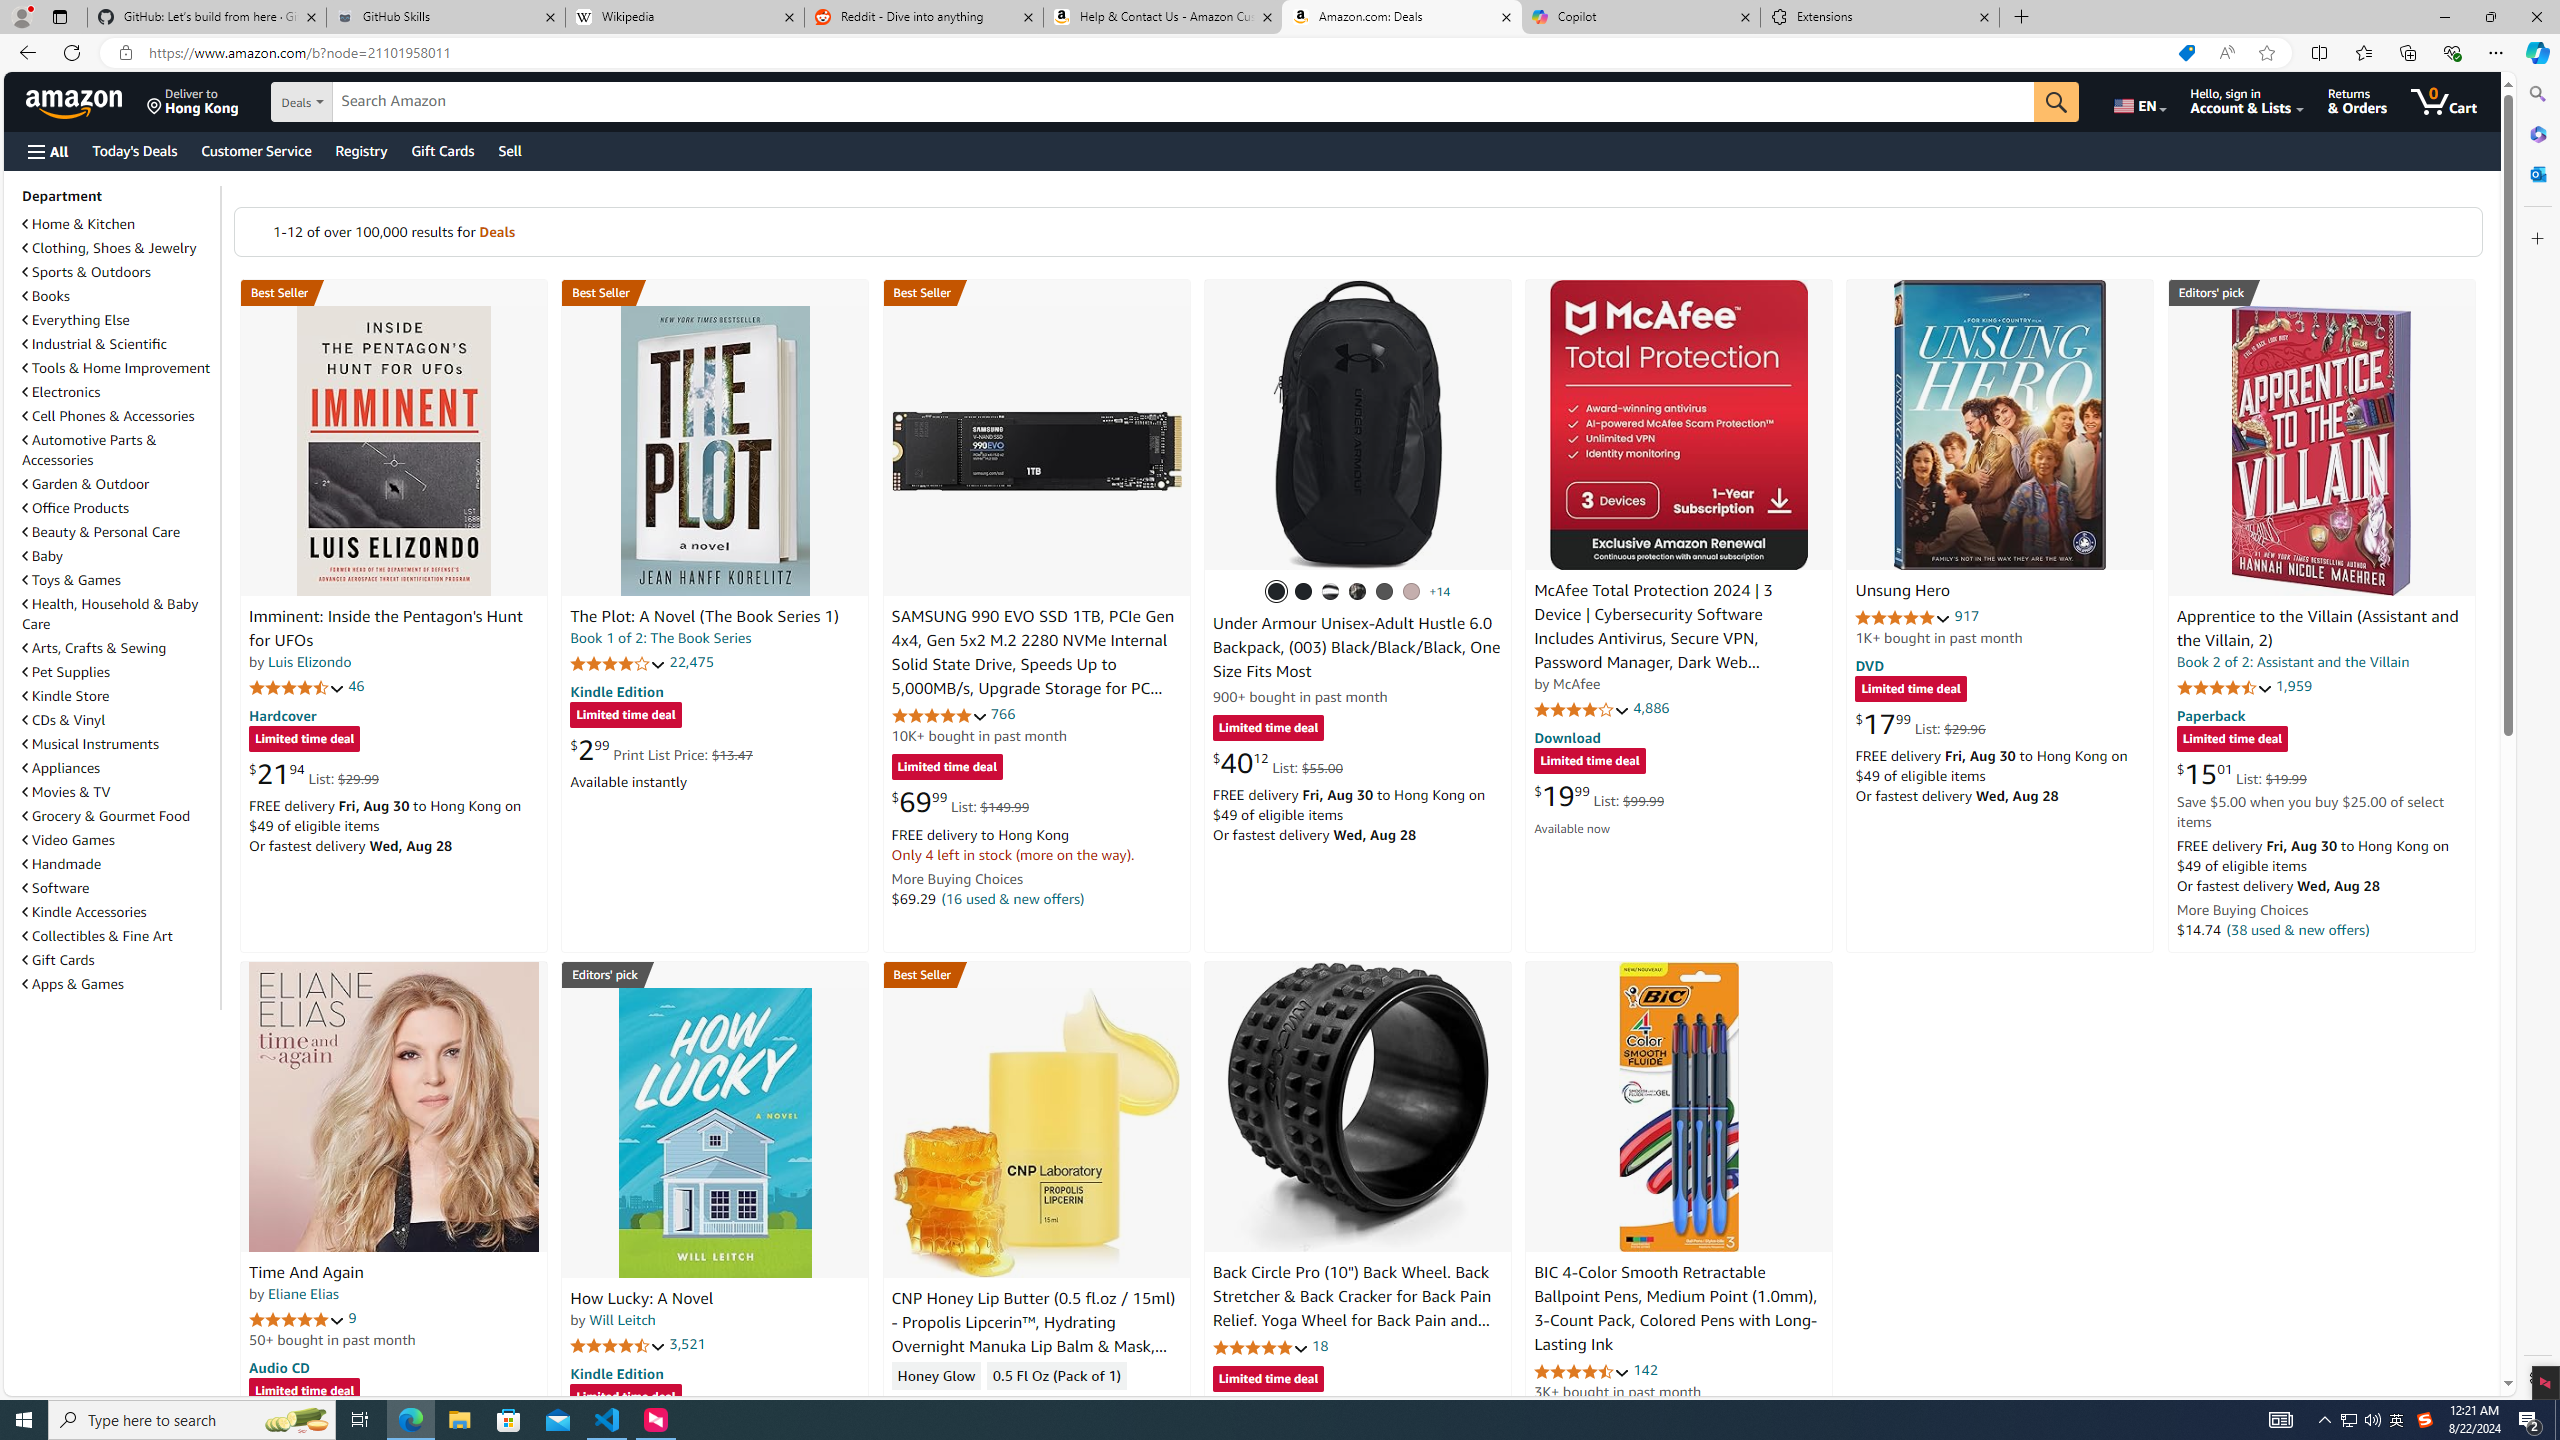  I want to click on +14, so click(1440, 592).